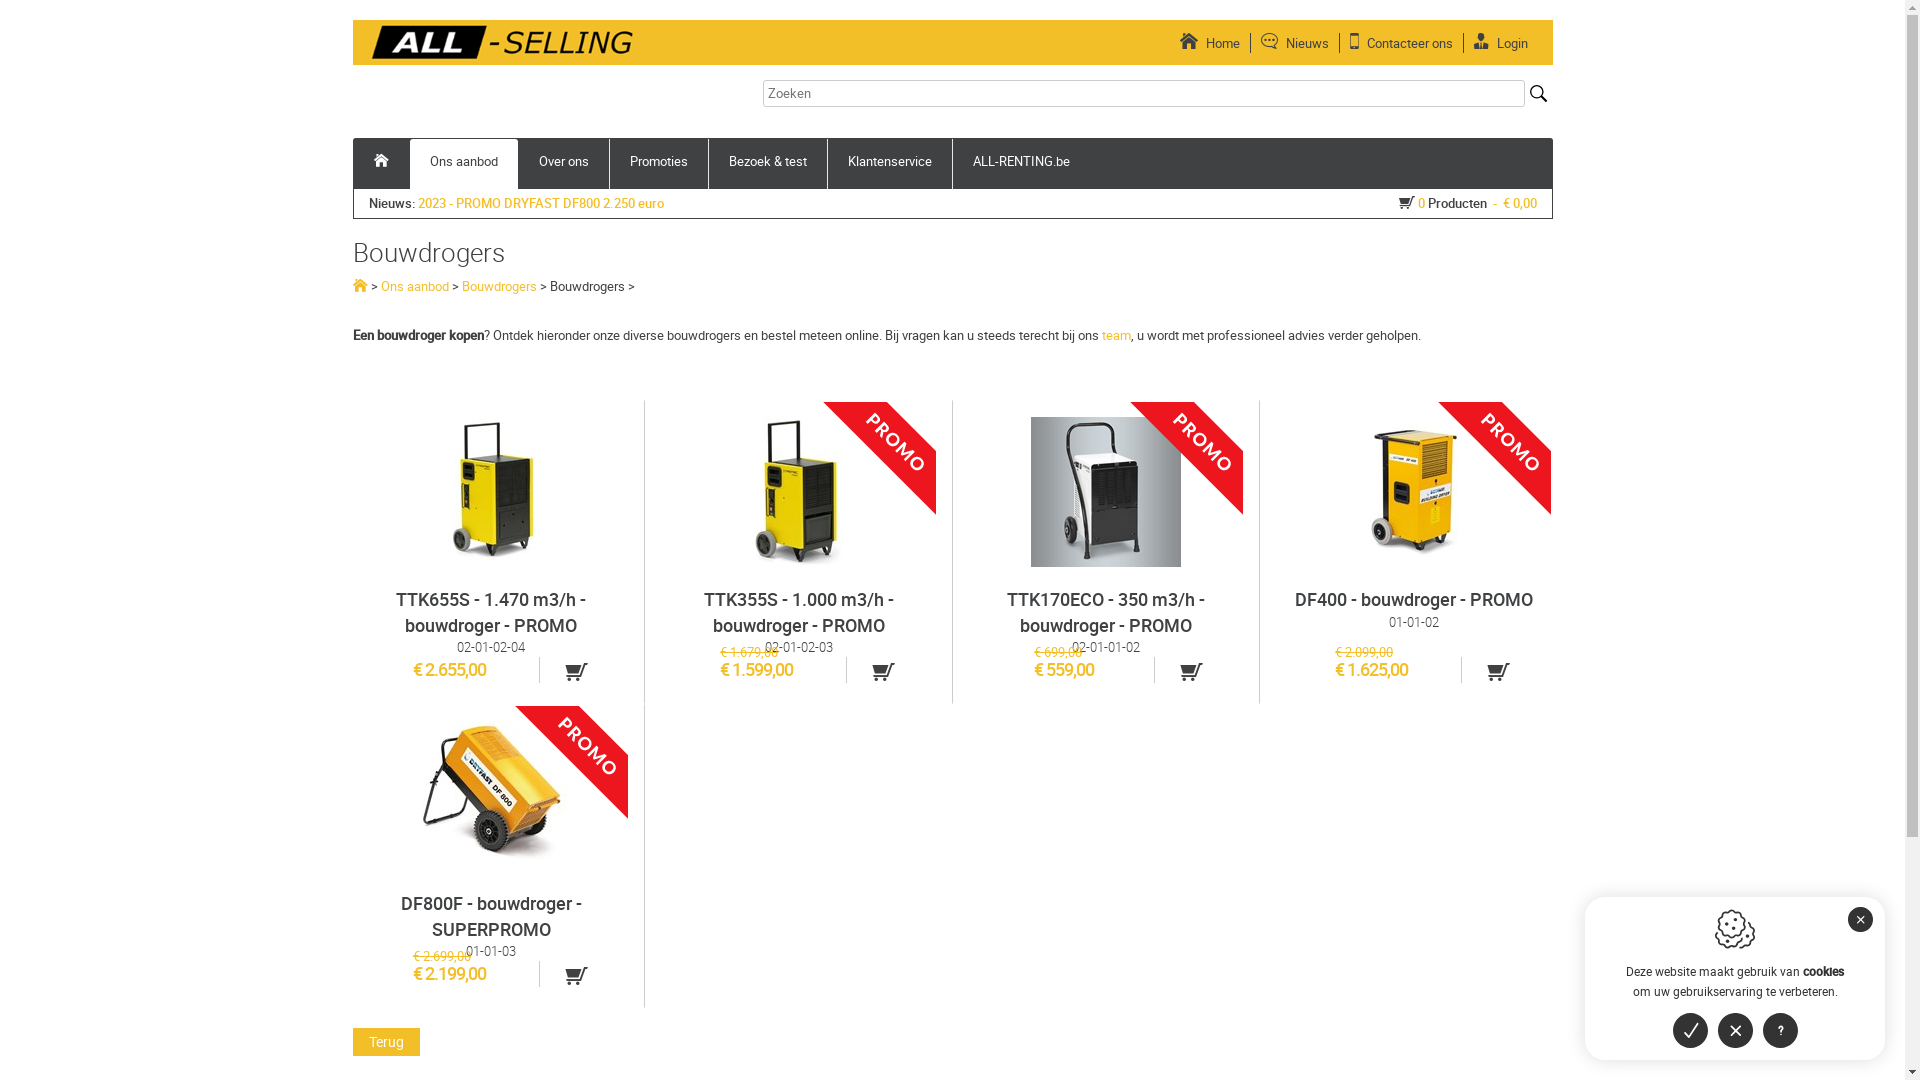 This screenshot has width=1920, height=1080. Describe the element at coordinates (464, 164) in the screenshot. I see `Ons aanbod` at that location.